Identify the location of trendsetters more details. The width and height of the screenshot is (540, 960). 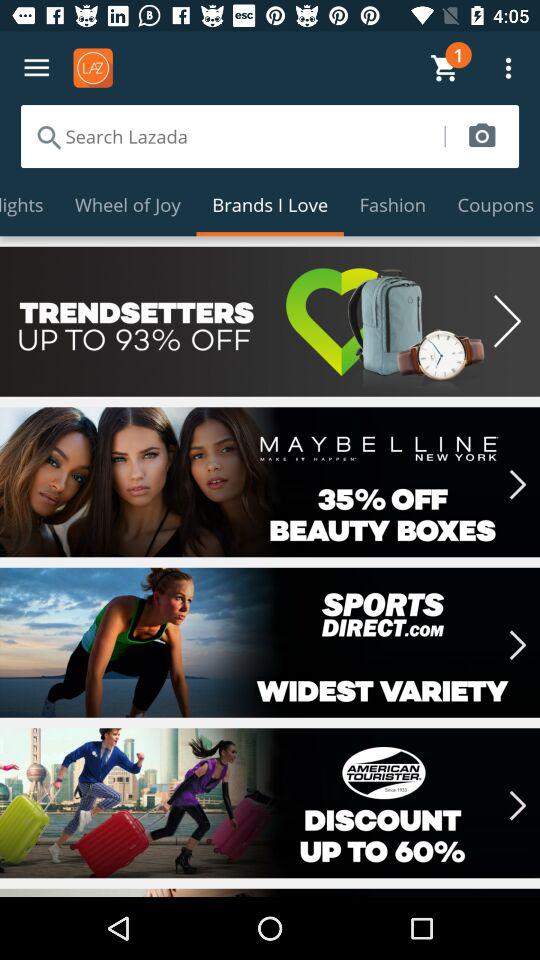
(270, 321).